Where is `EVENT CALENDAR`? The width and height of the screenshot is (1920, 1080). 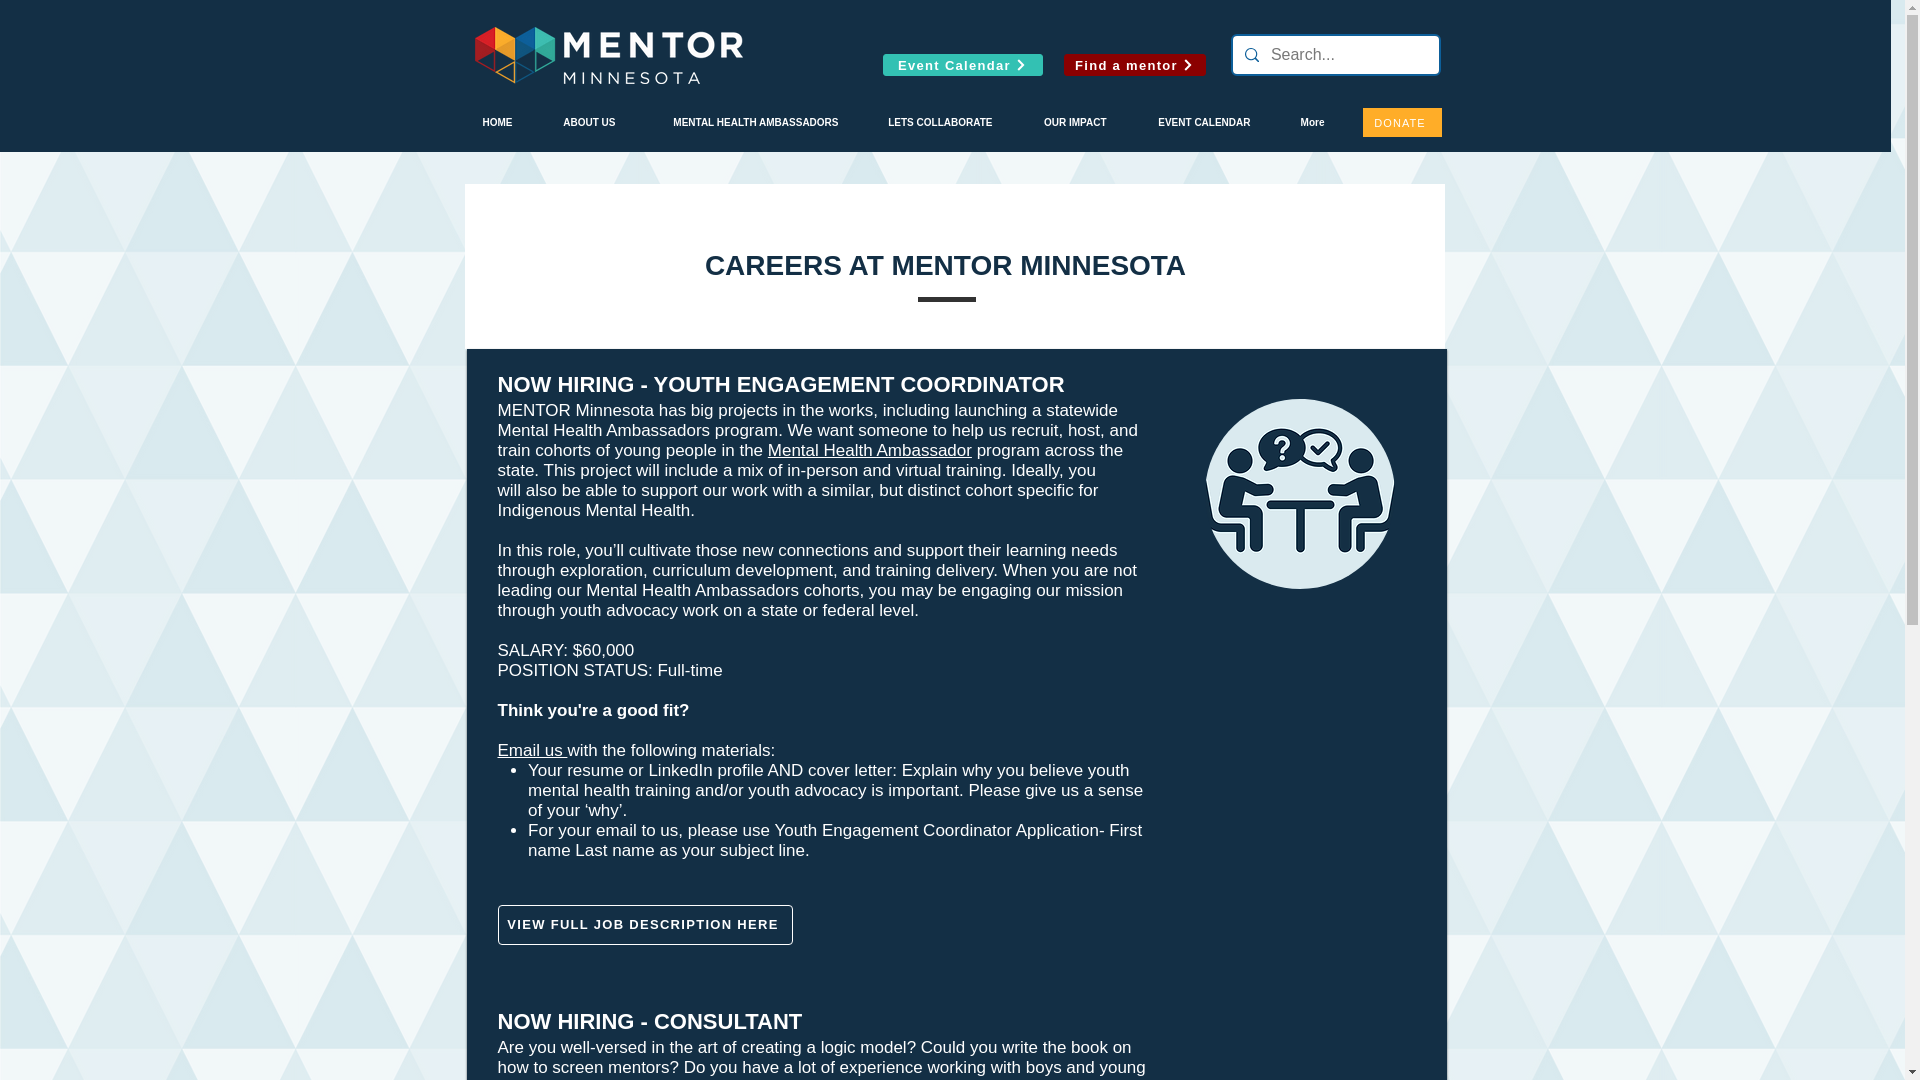 EVENT CALENDAR is located at coordinates (1193, 122).